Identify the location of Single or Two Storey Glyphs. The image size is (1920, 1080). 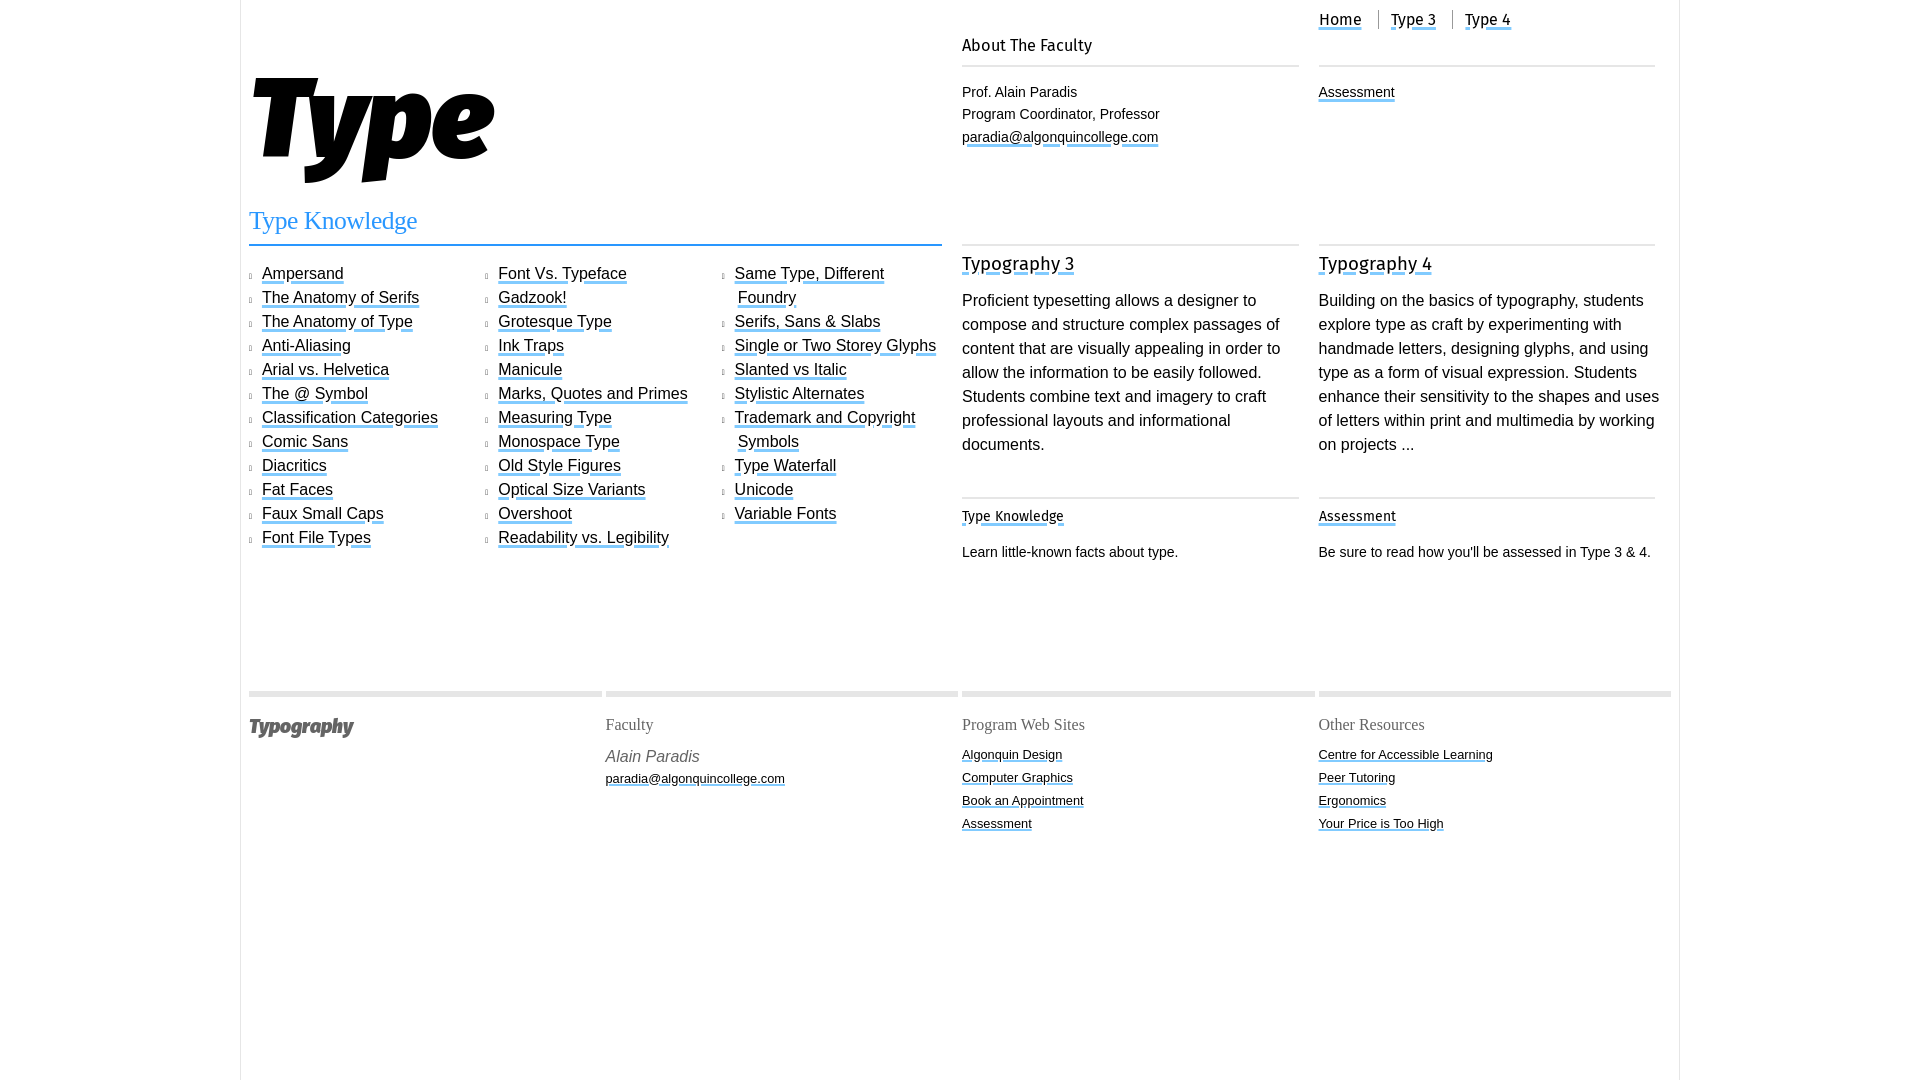
(836, 346).